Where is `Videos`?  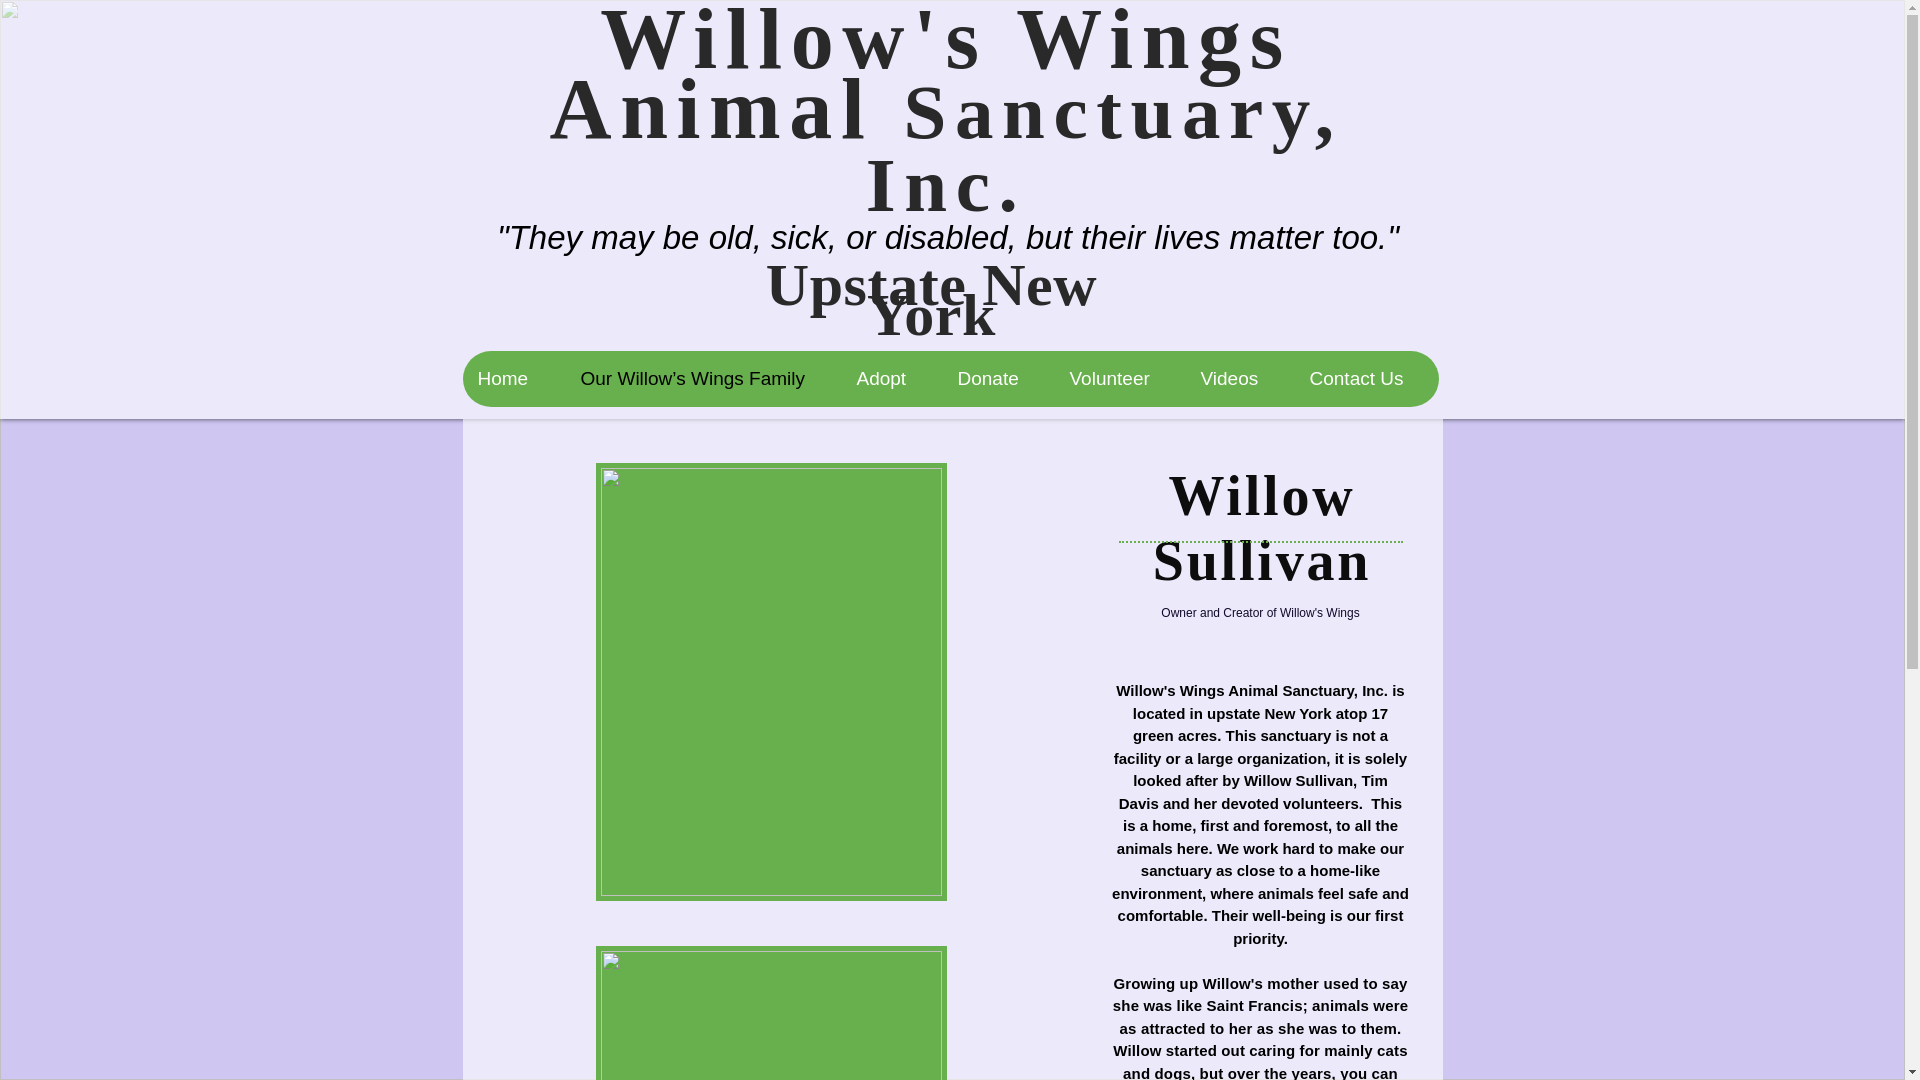 Videos is located at coordinates (1238, 379).